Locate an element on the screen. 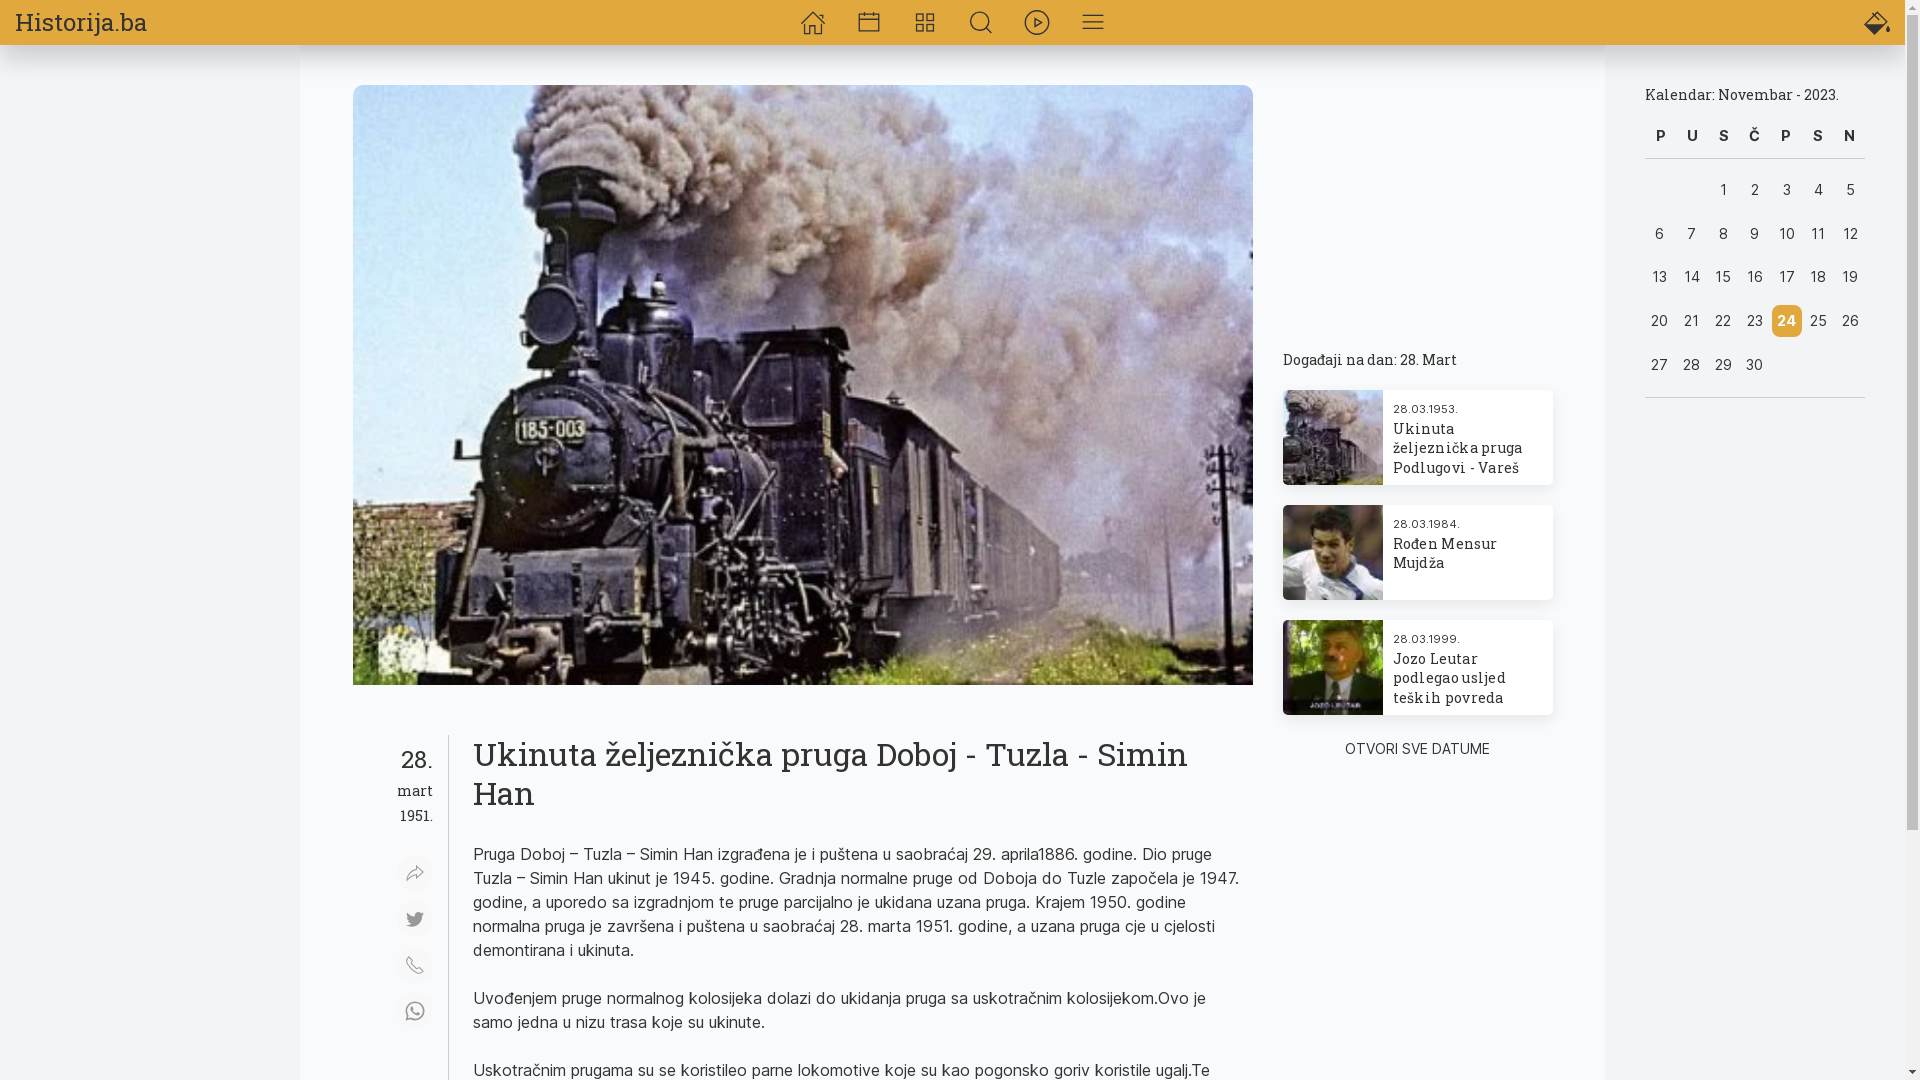  29 is located at coordinates (1723, 365).